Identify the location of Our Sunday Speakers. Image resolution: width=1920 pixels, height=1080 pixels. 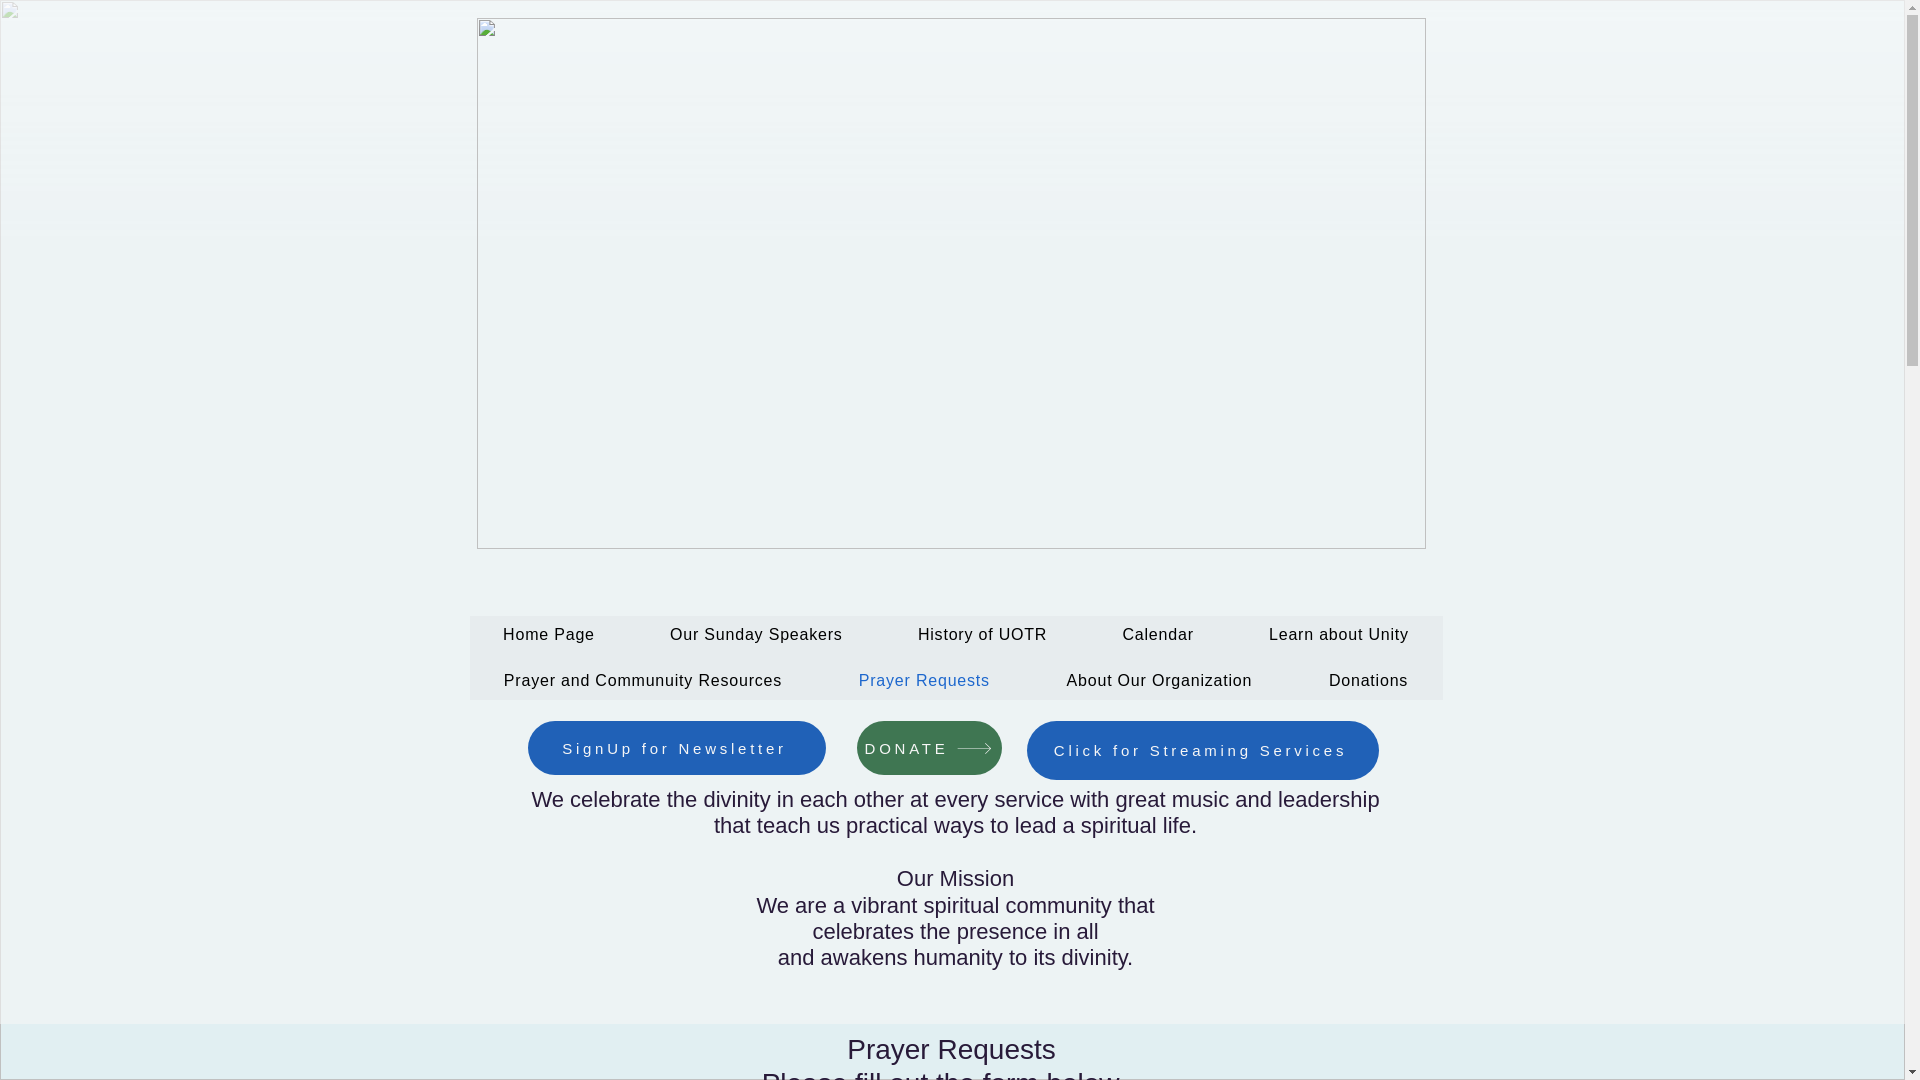
(755, 634).